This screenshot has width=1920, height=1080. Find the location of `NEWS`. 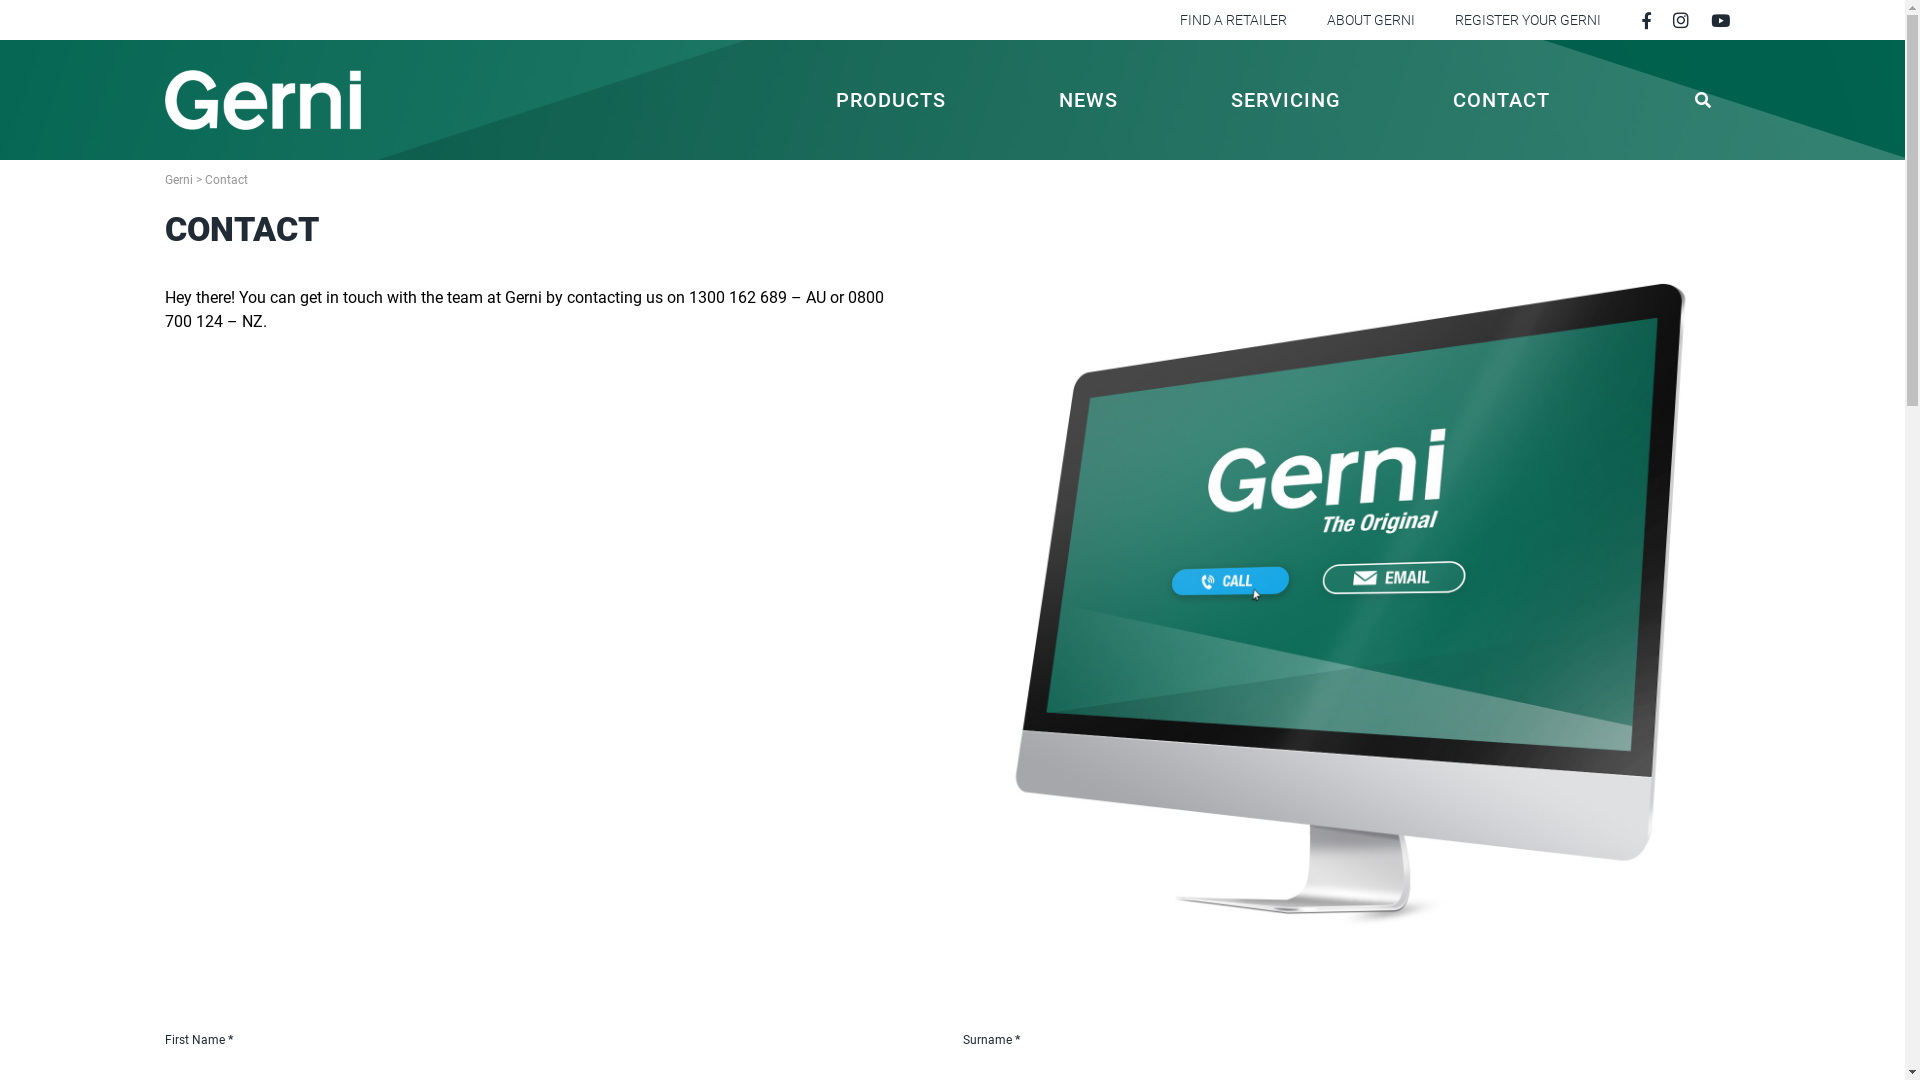

NEWS is located at coordinates (1088, 100).